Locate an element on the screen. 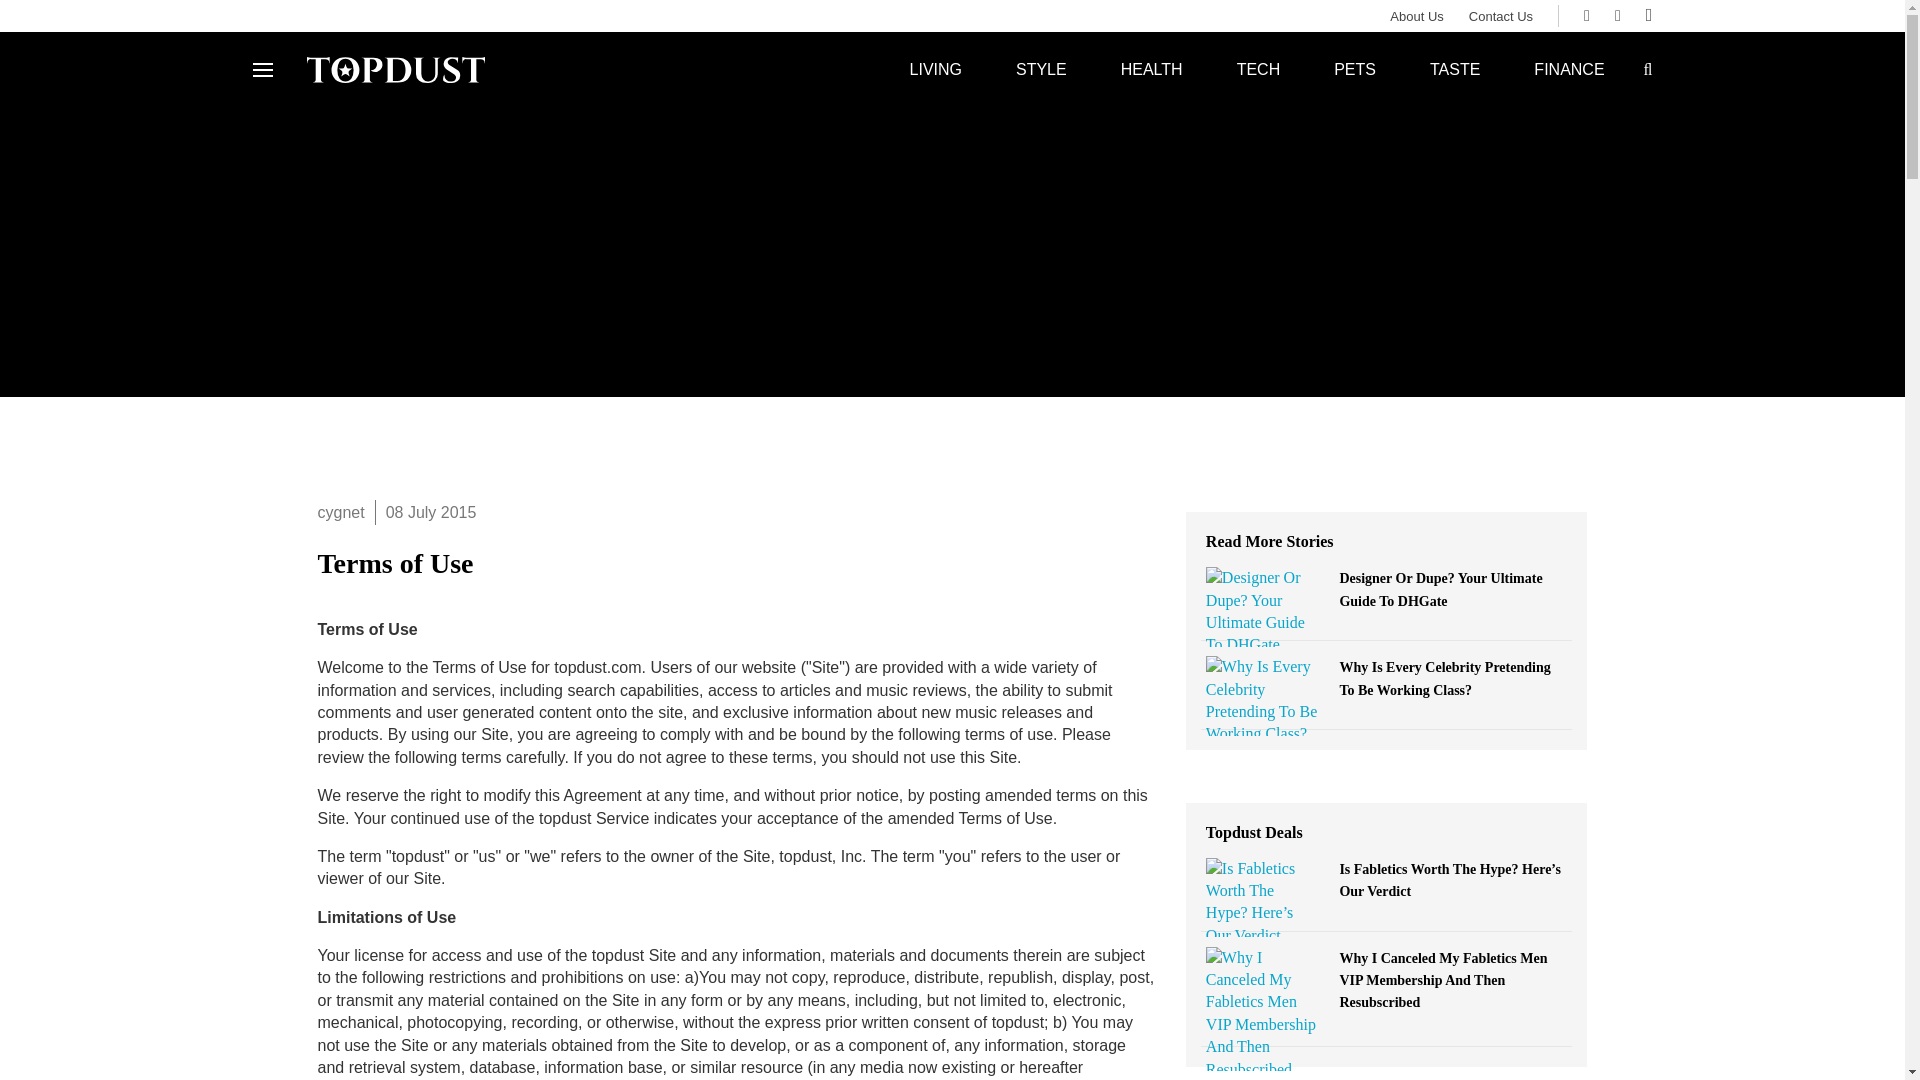 The width and height of the screenshot is (1920, 1080). FINANCE is located at coordinates (1568, 69).